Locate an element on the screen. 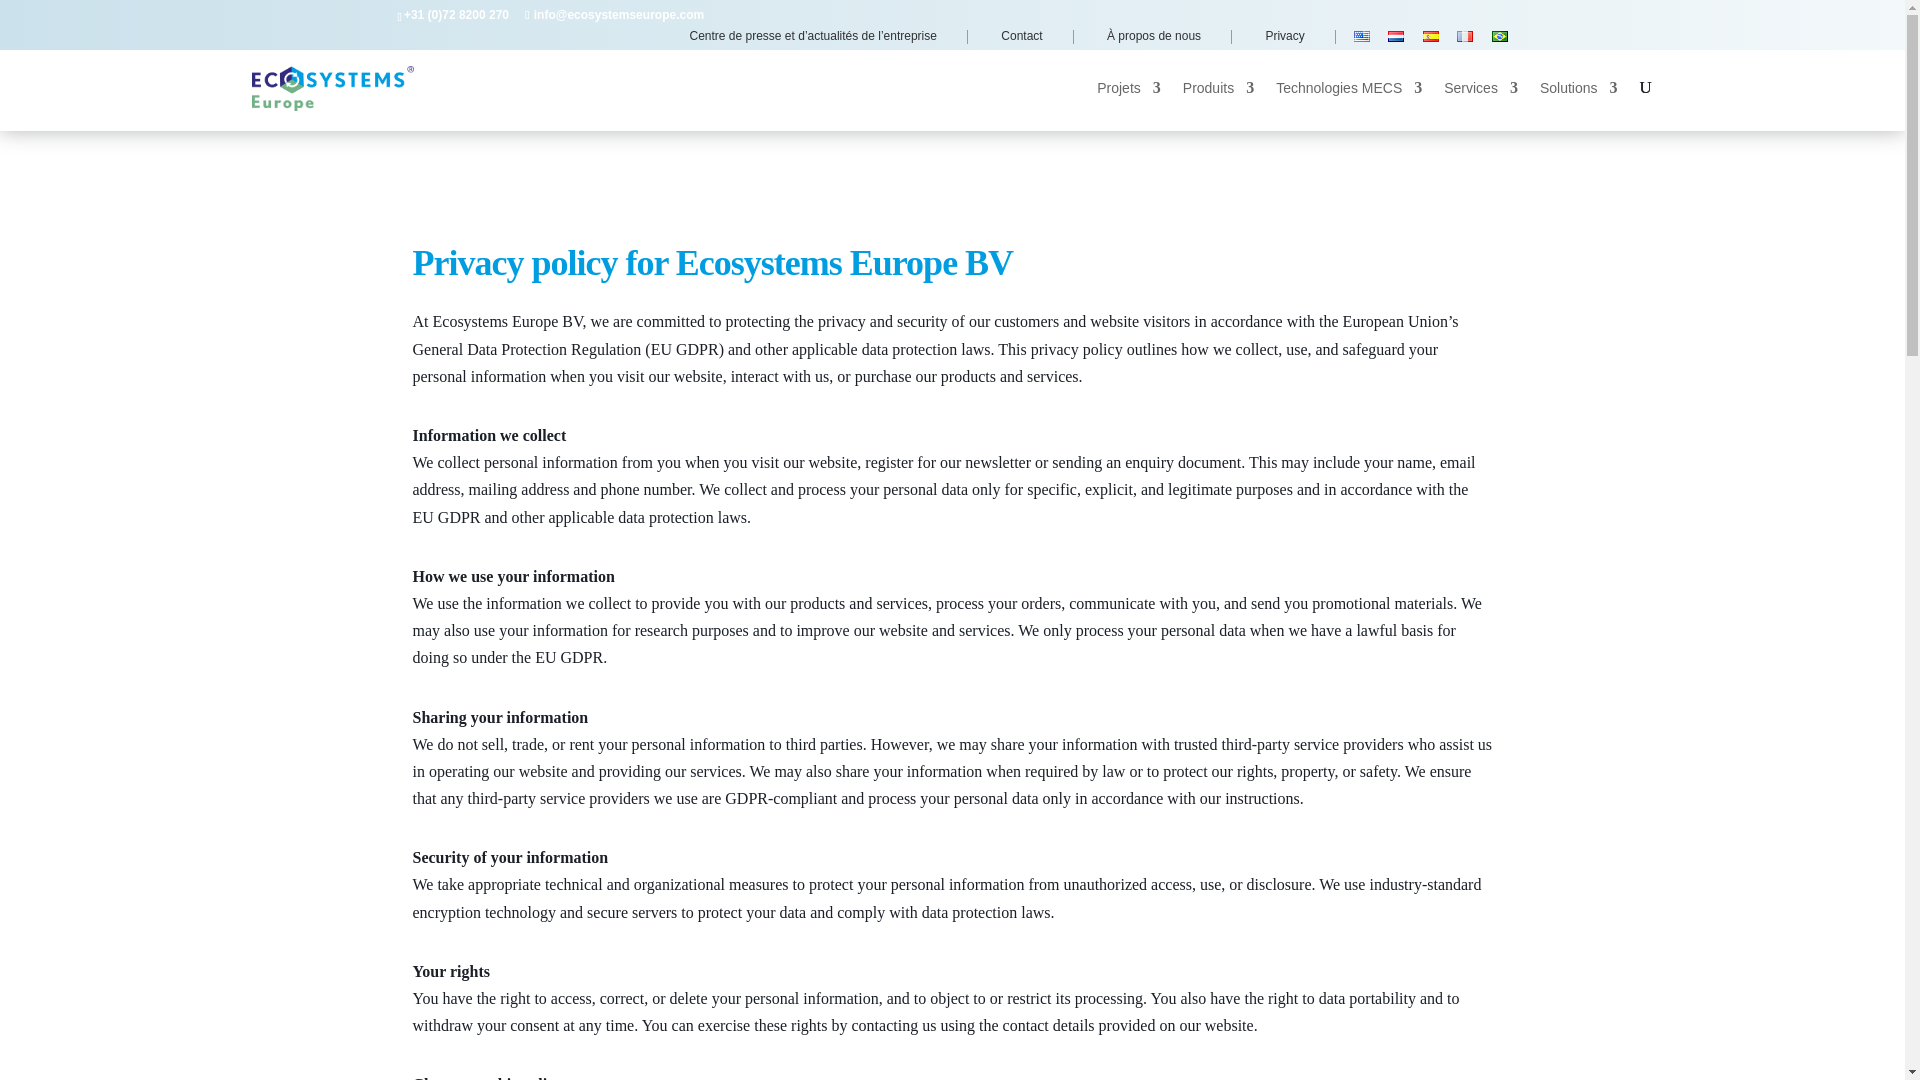  Solutions is located at coordinates (1578, 104).